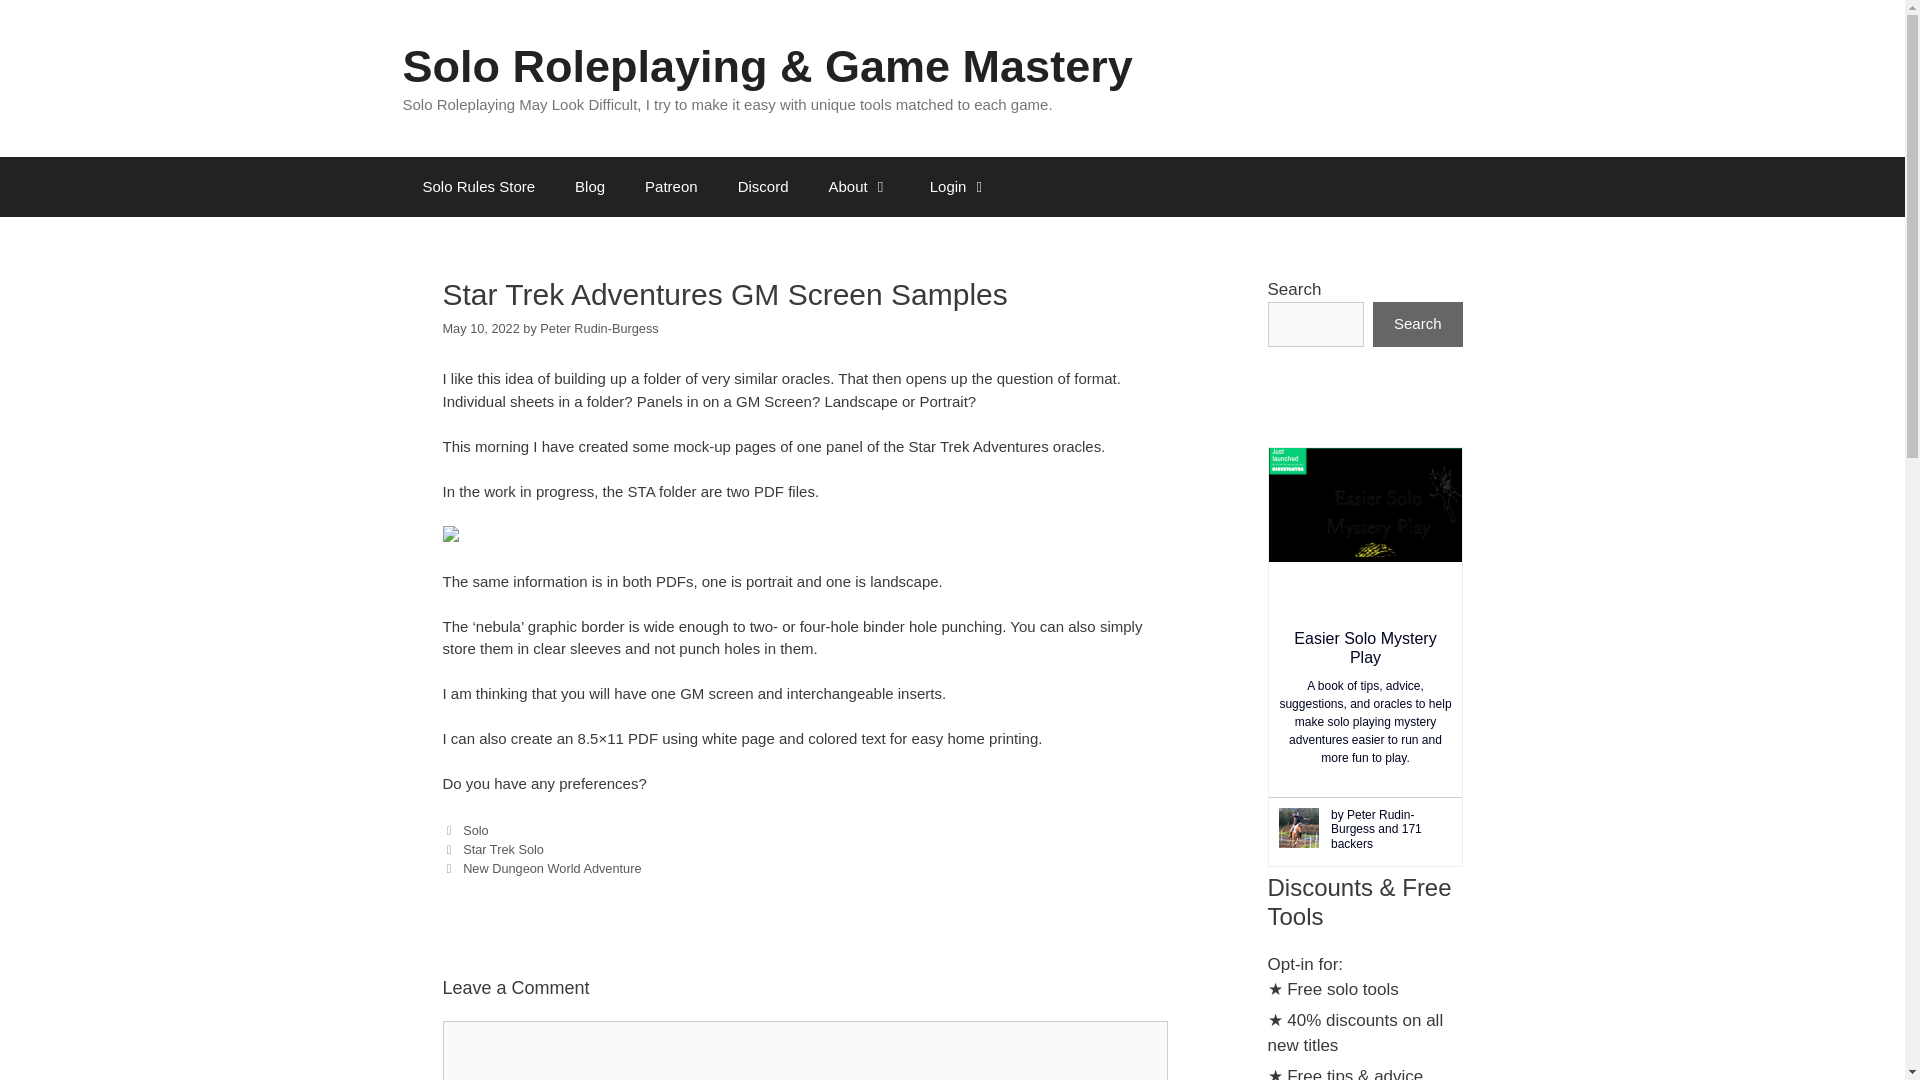  What do you see at coordinates (552, 868) in the screenshot?
I see `New Dungeon World Adventure` at bounding box center [552, 868].